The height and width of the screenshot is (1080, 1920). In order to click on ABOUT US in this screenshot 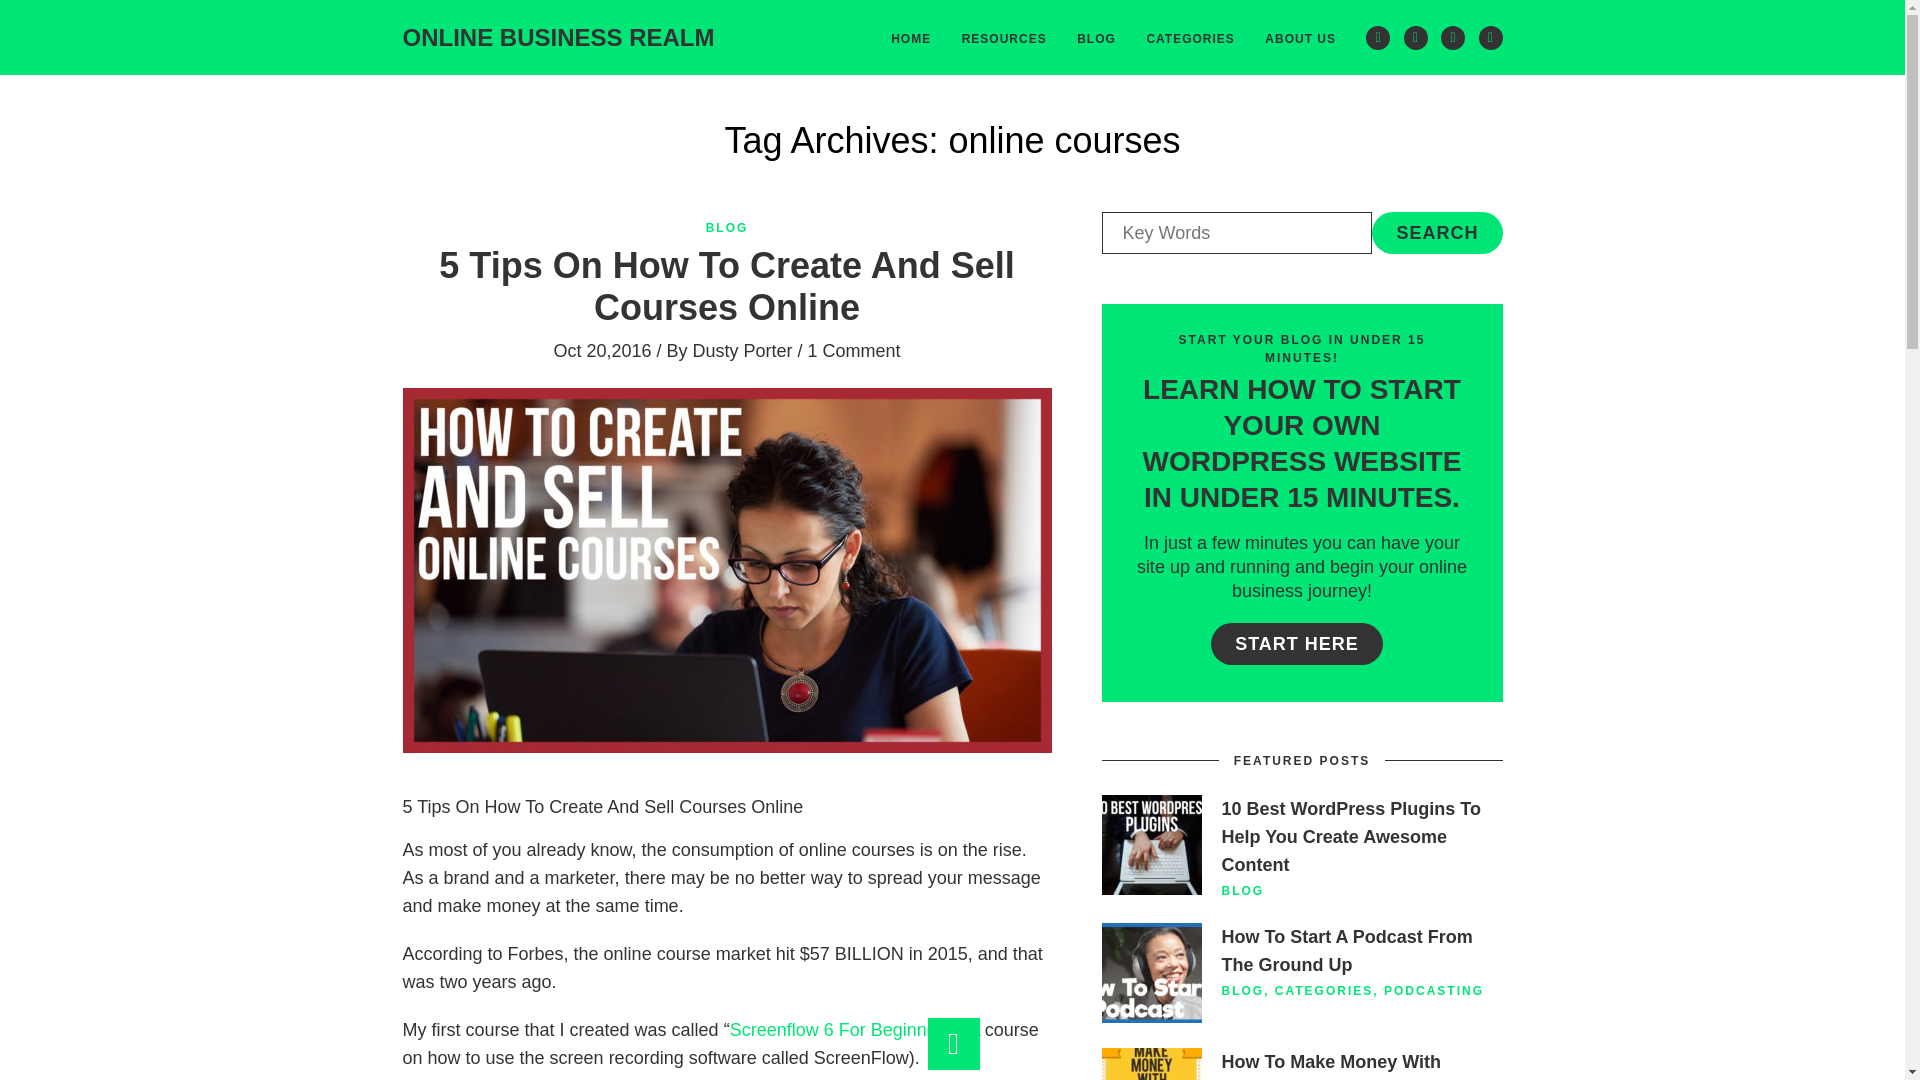, I will do `click(1300, 37)`.